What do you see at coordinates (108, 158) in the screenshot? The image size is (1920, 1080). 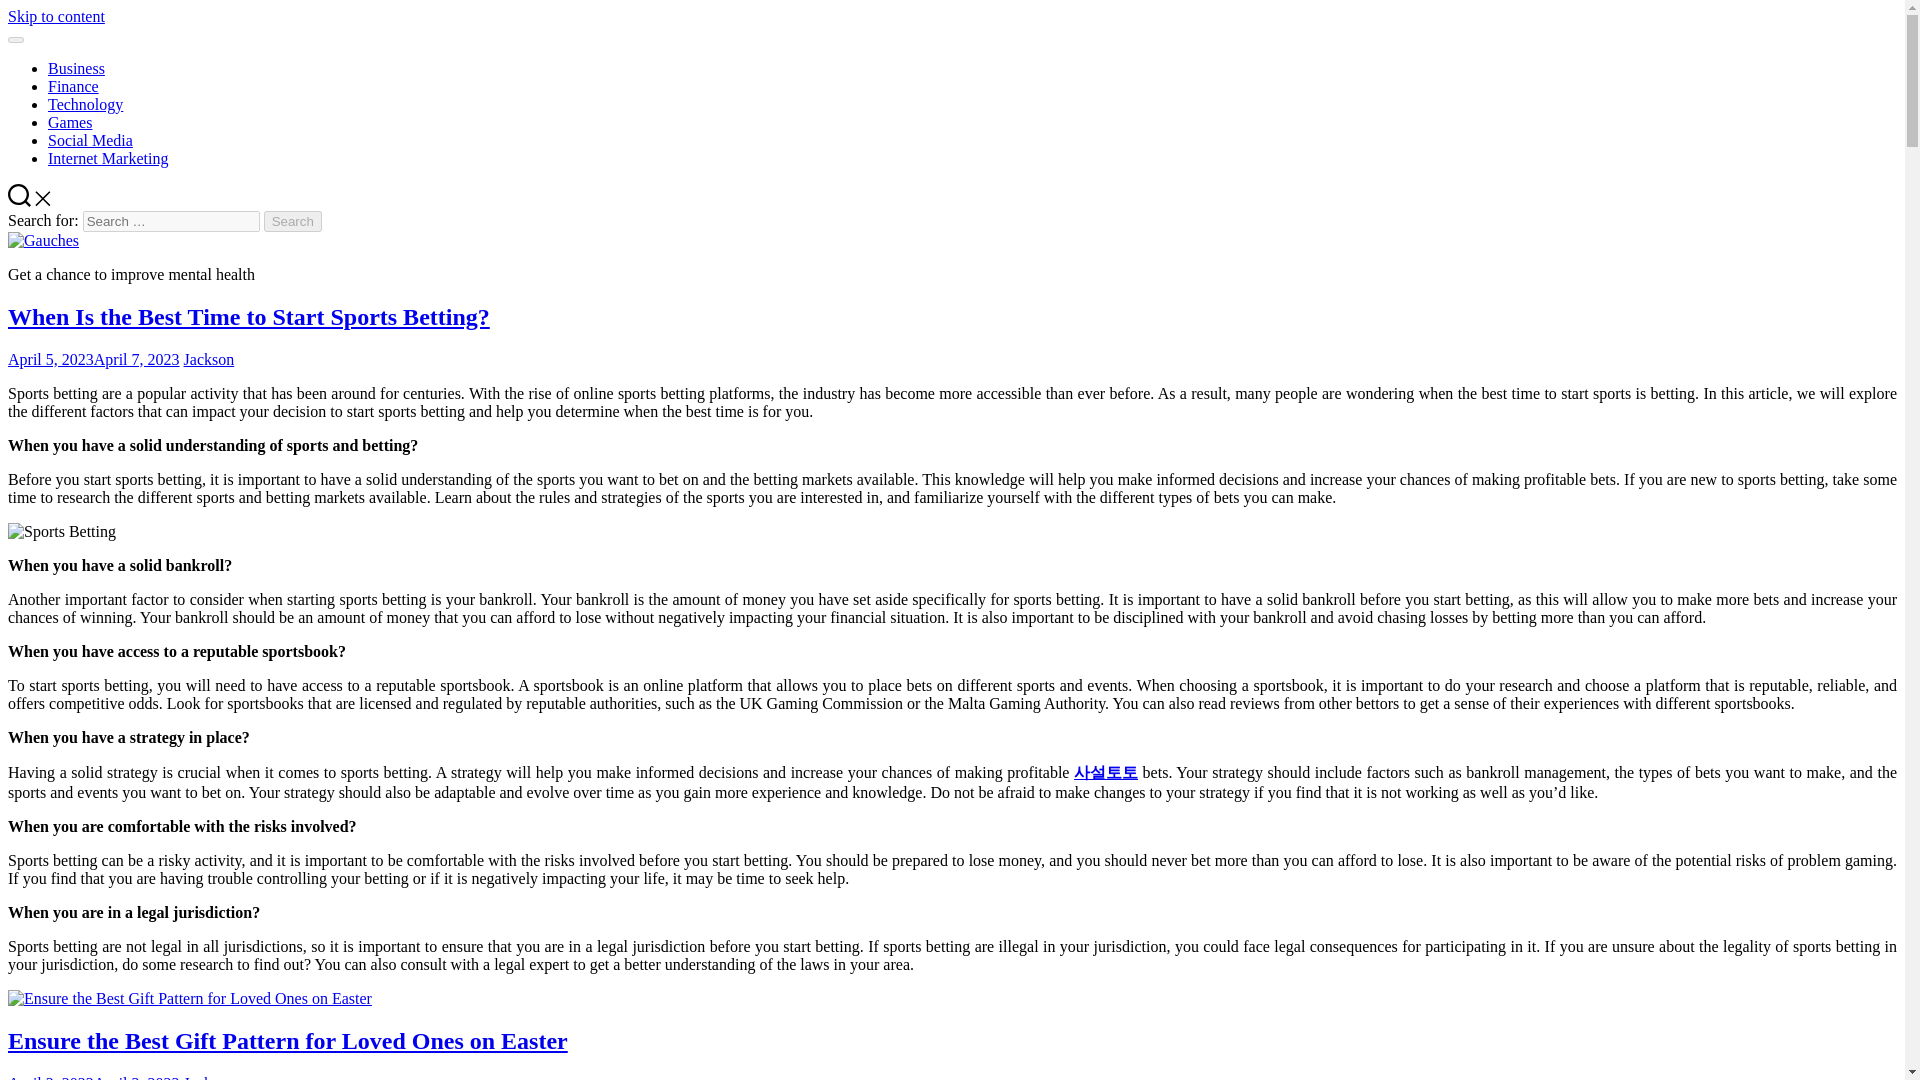 I see `Internet Marketing` at bounding box center [108, 158].